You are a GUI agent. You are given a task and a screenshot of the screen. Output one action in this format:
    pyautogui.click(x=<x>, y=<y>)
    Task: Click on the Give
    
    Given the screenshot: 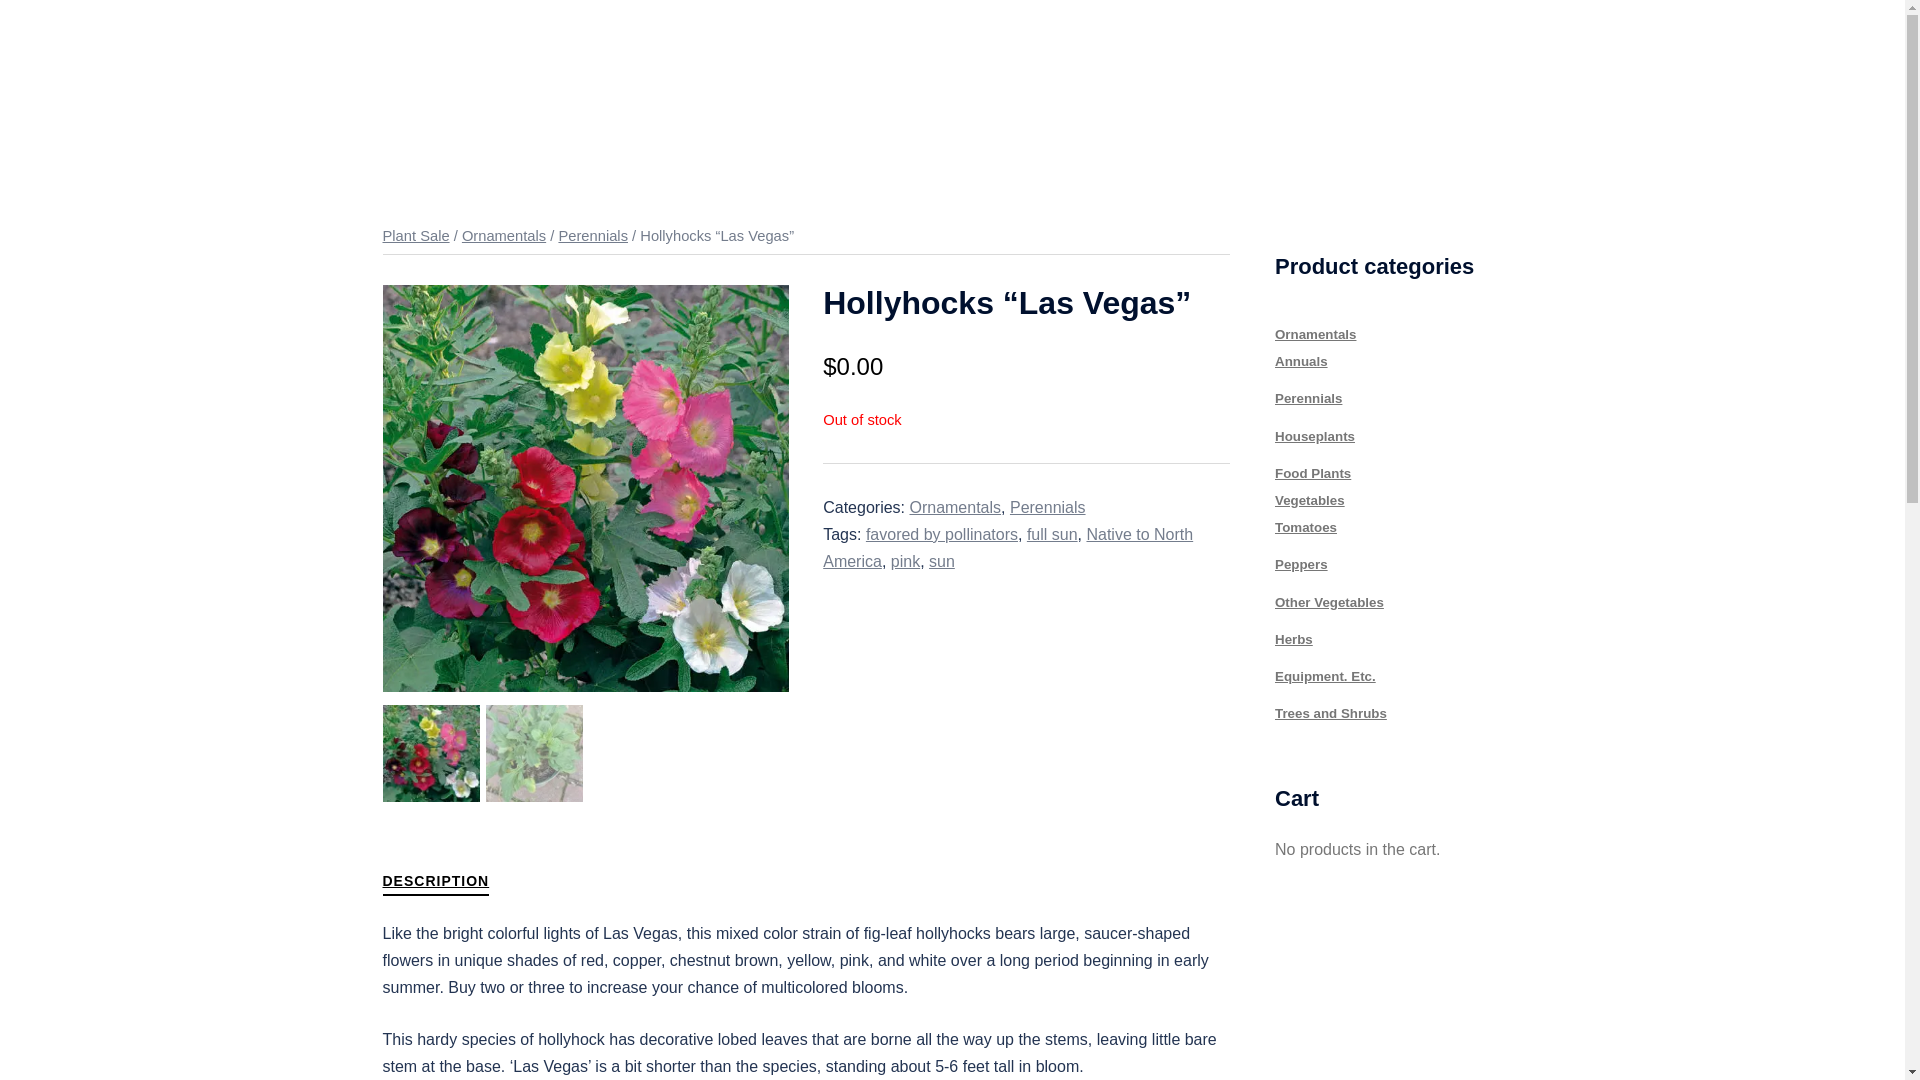 What is the action you would take?
    pyautogui.click(x=1364, y=80)
    